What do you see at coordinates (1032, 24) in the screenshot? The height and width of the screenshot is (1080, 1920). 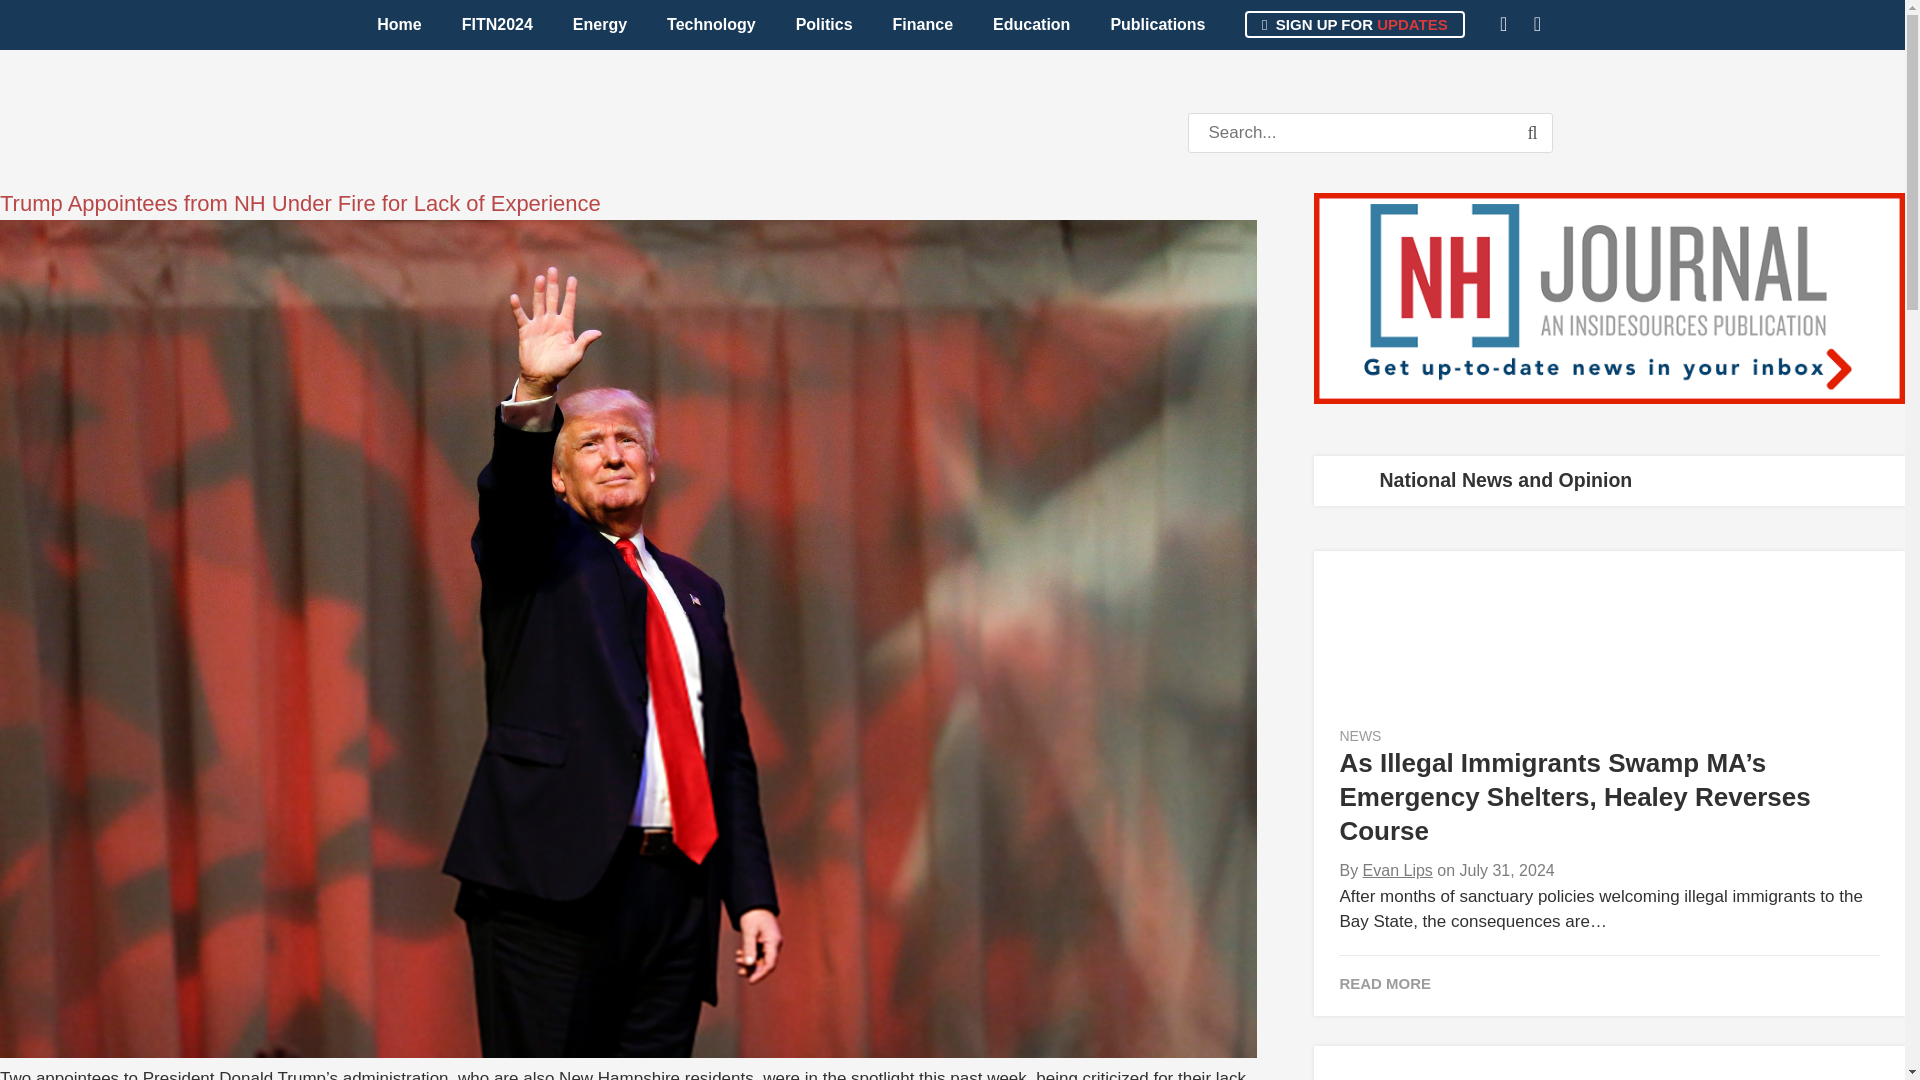 I see `Education` at bounding box center [1032, 24].